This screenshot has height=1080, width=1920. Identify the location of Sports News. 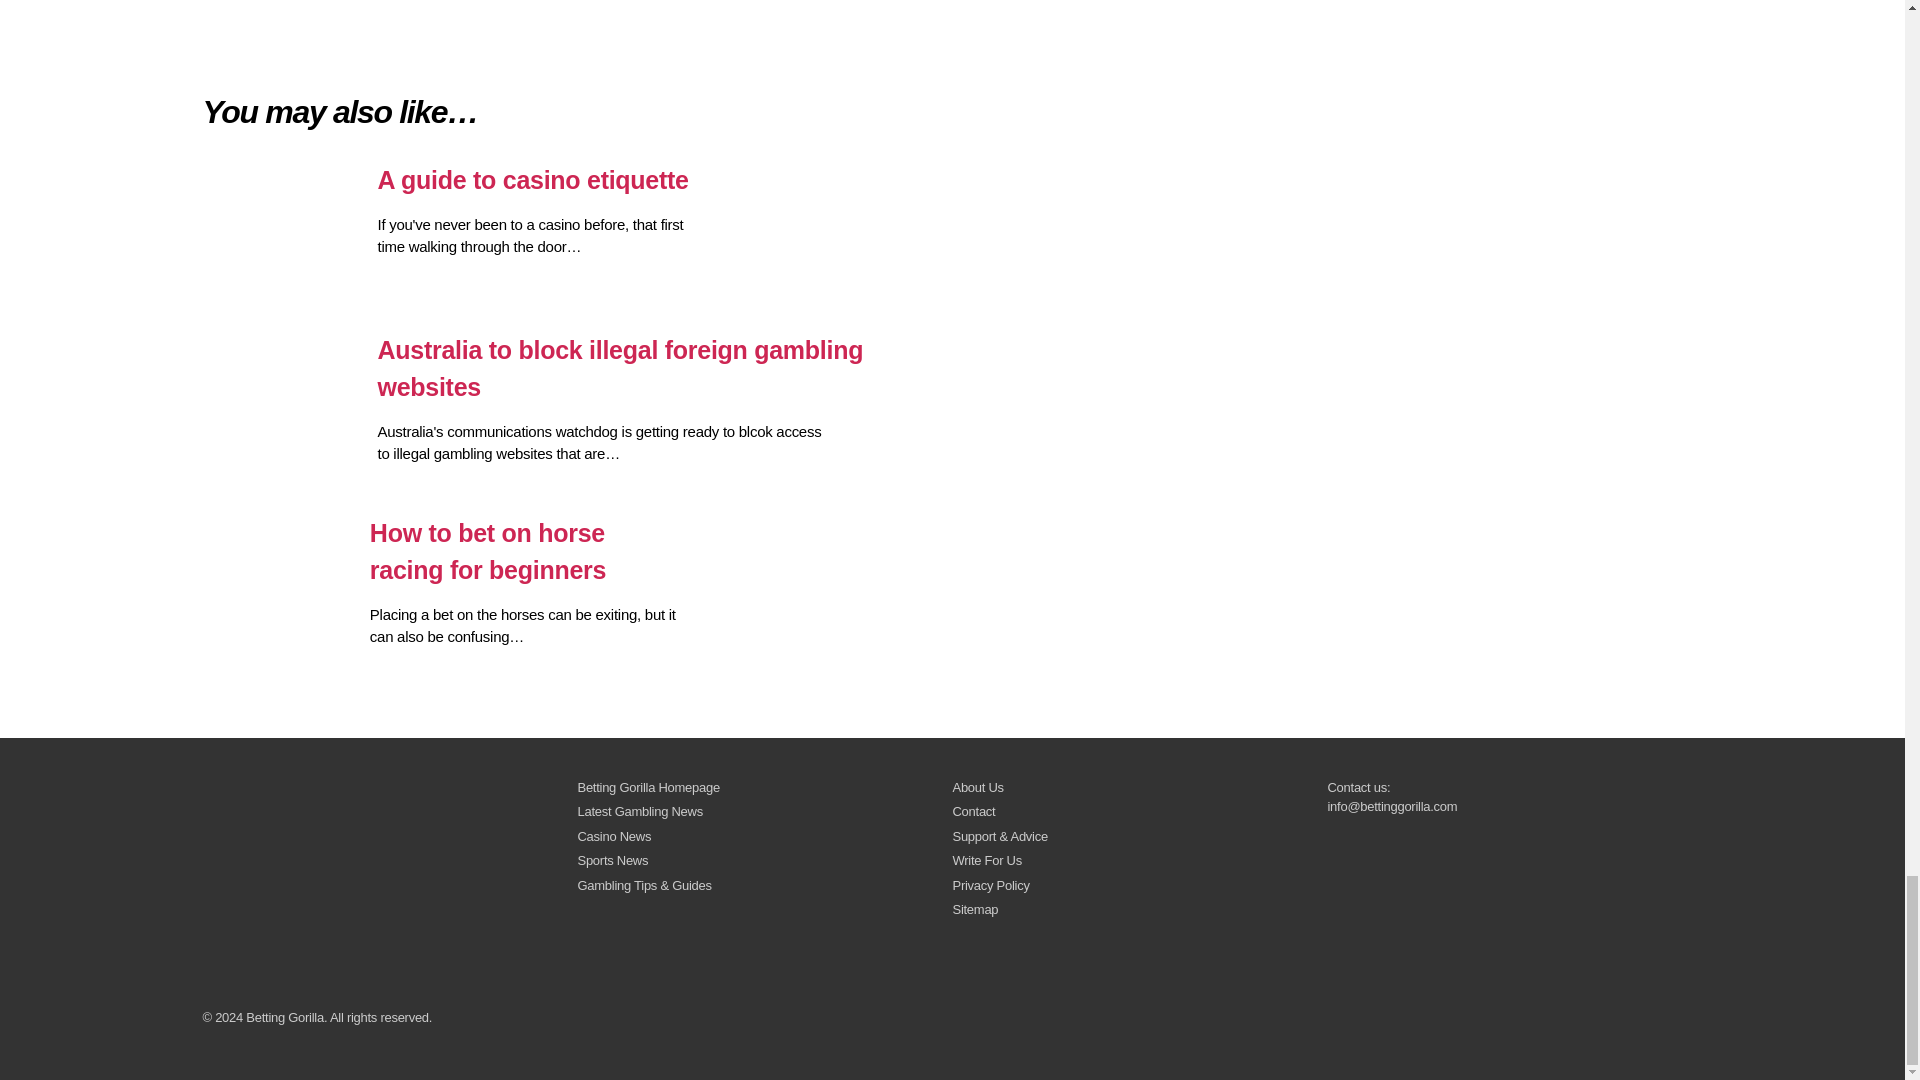
(612, 860).